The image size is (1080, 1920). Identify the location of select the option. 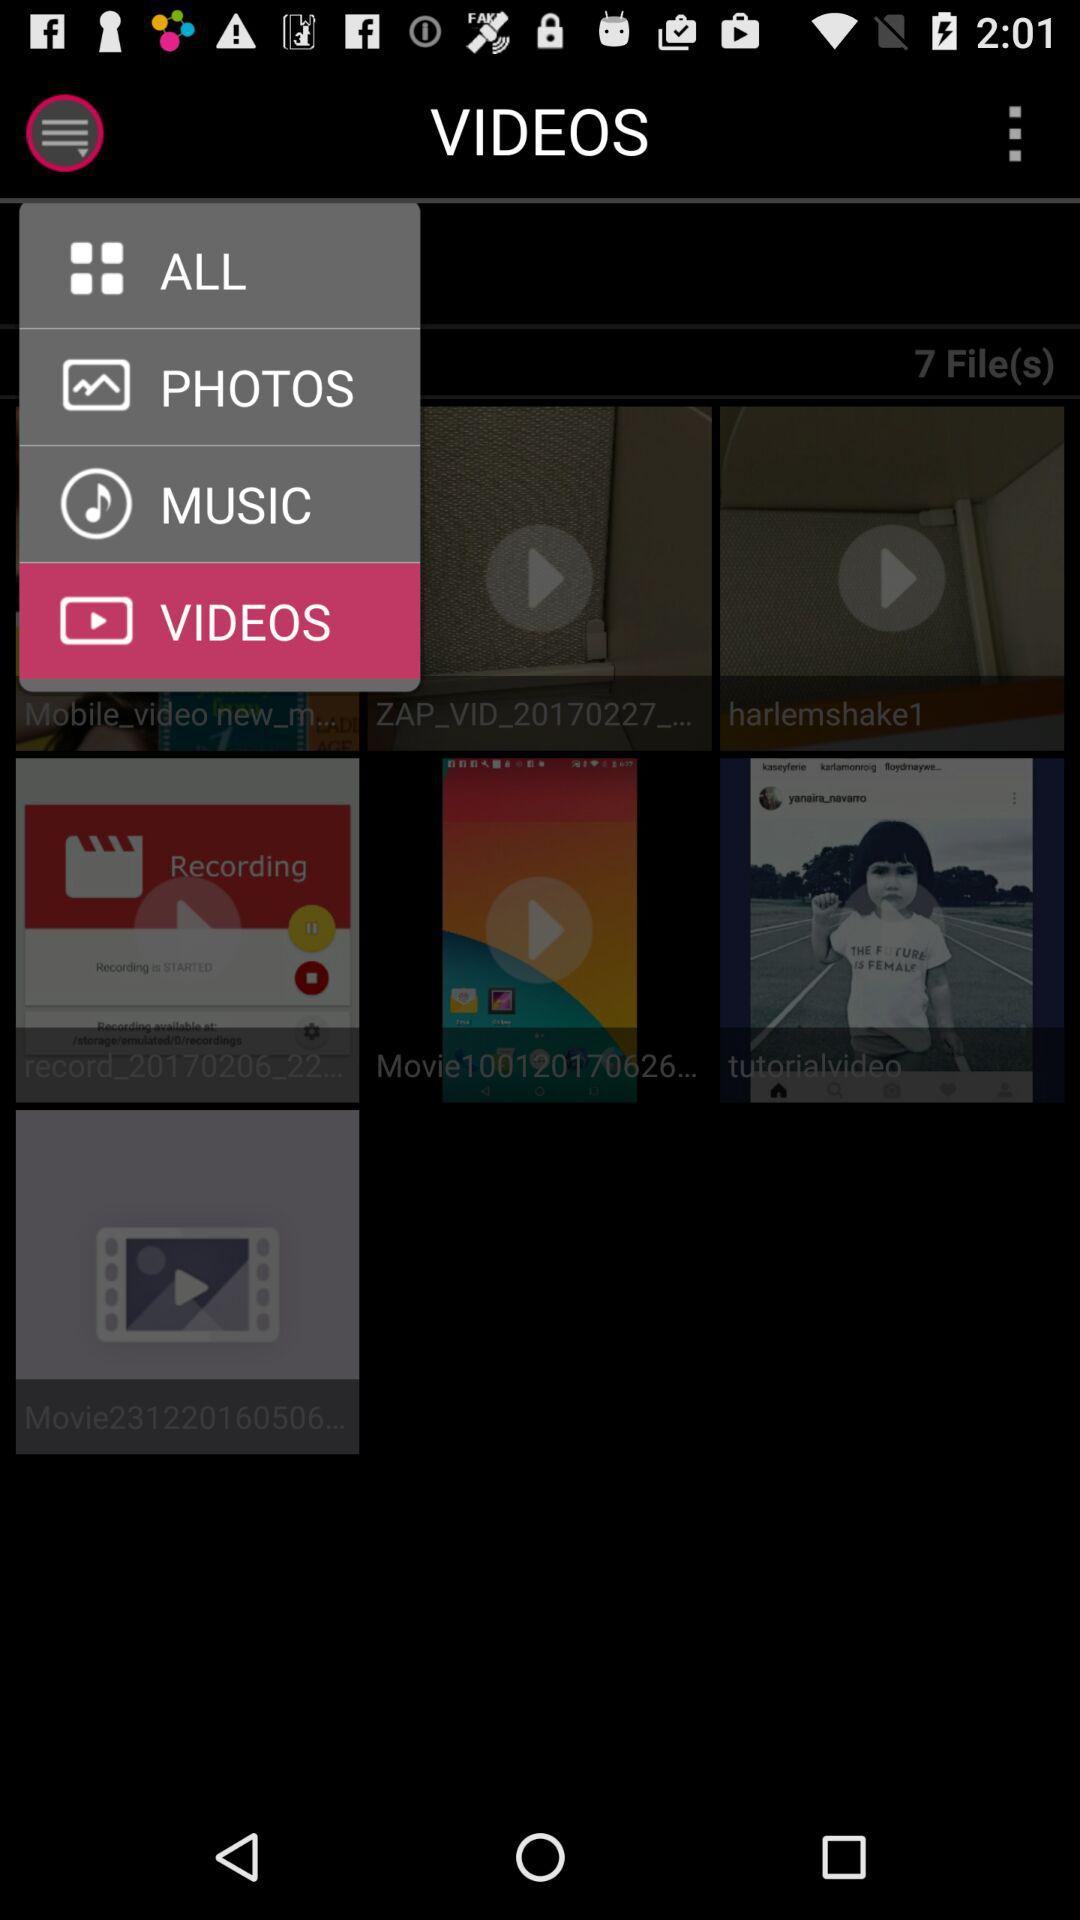
(64, 132).